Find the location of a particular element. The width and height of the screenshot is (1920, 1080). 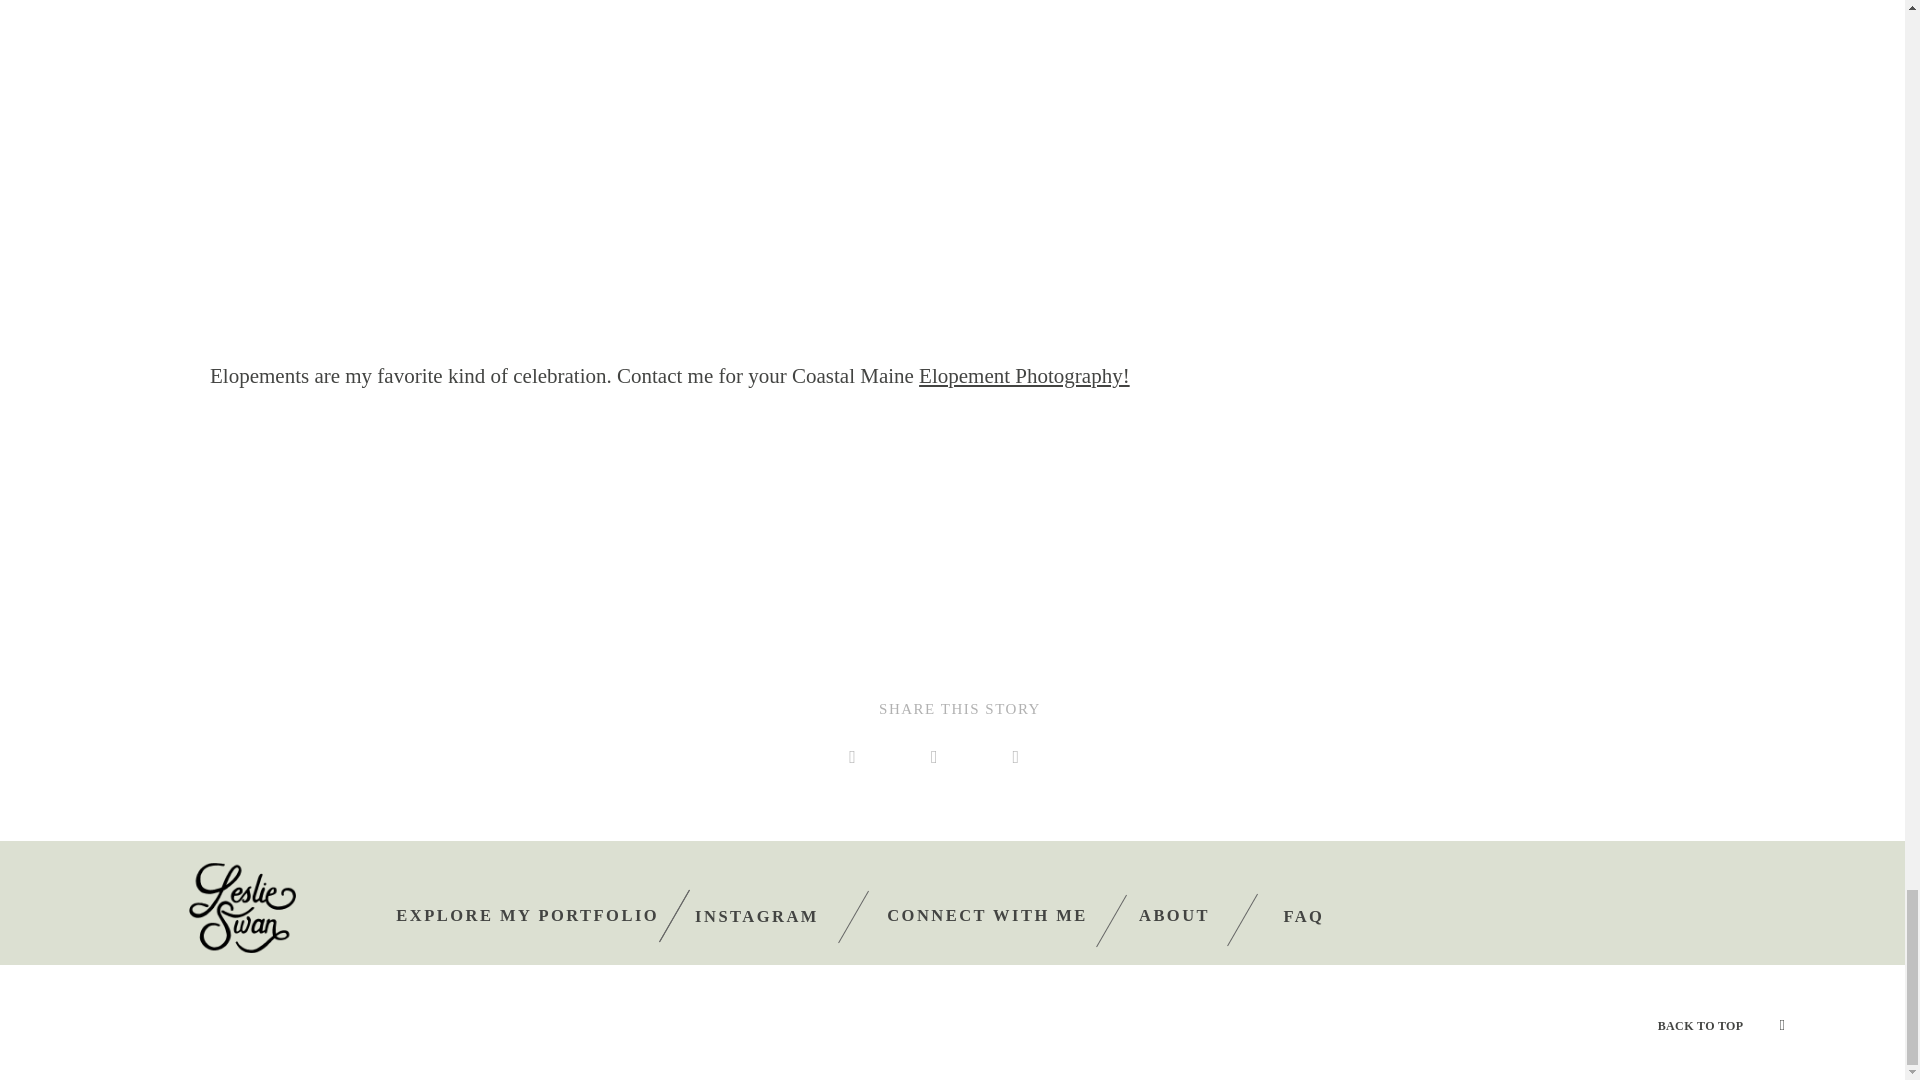

CONNECT WITH ME is located at coordinates (988, 915).